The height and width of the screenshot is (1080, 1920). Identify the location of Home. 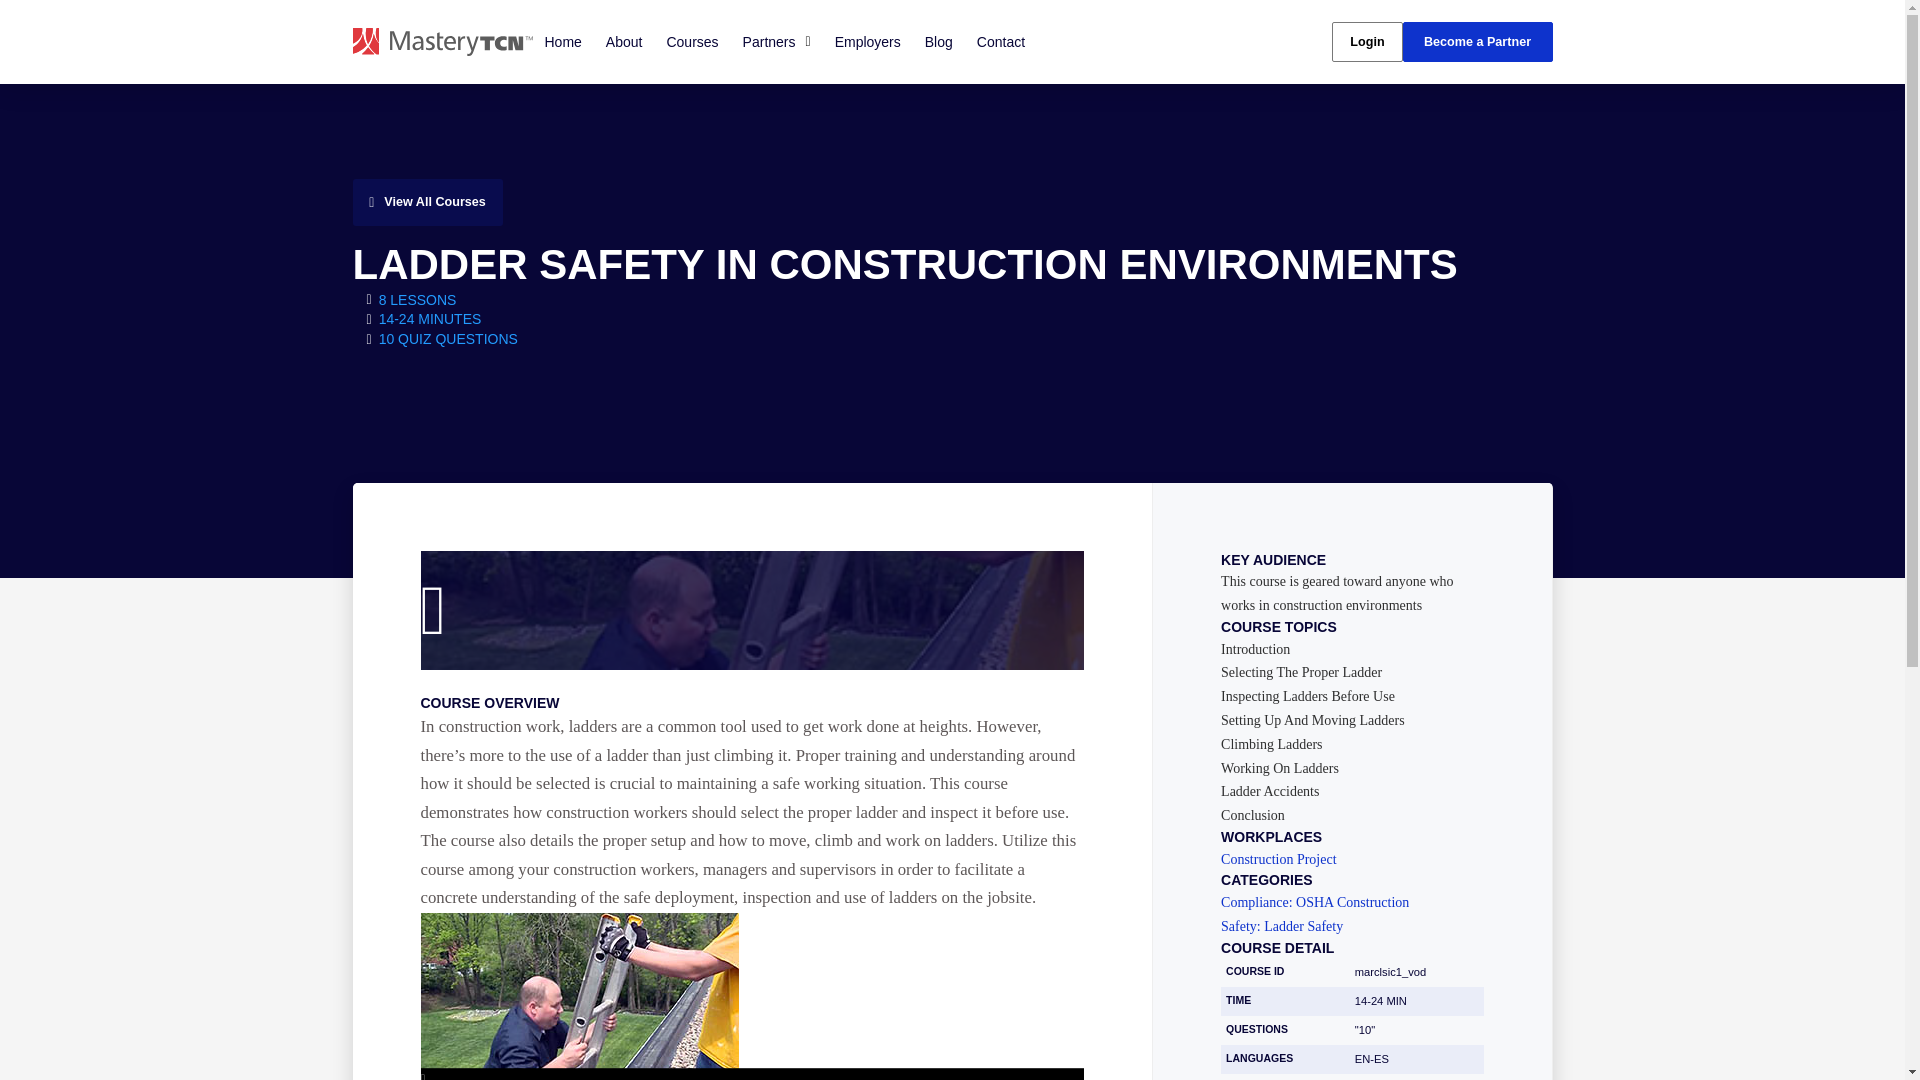
(562, 41).